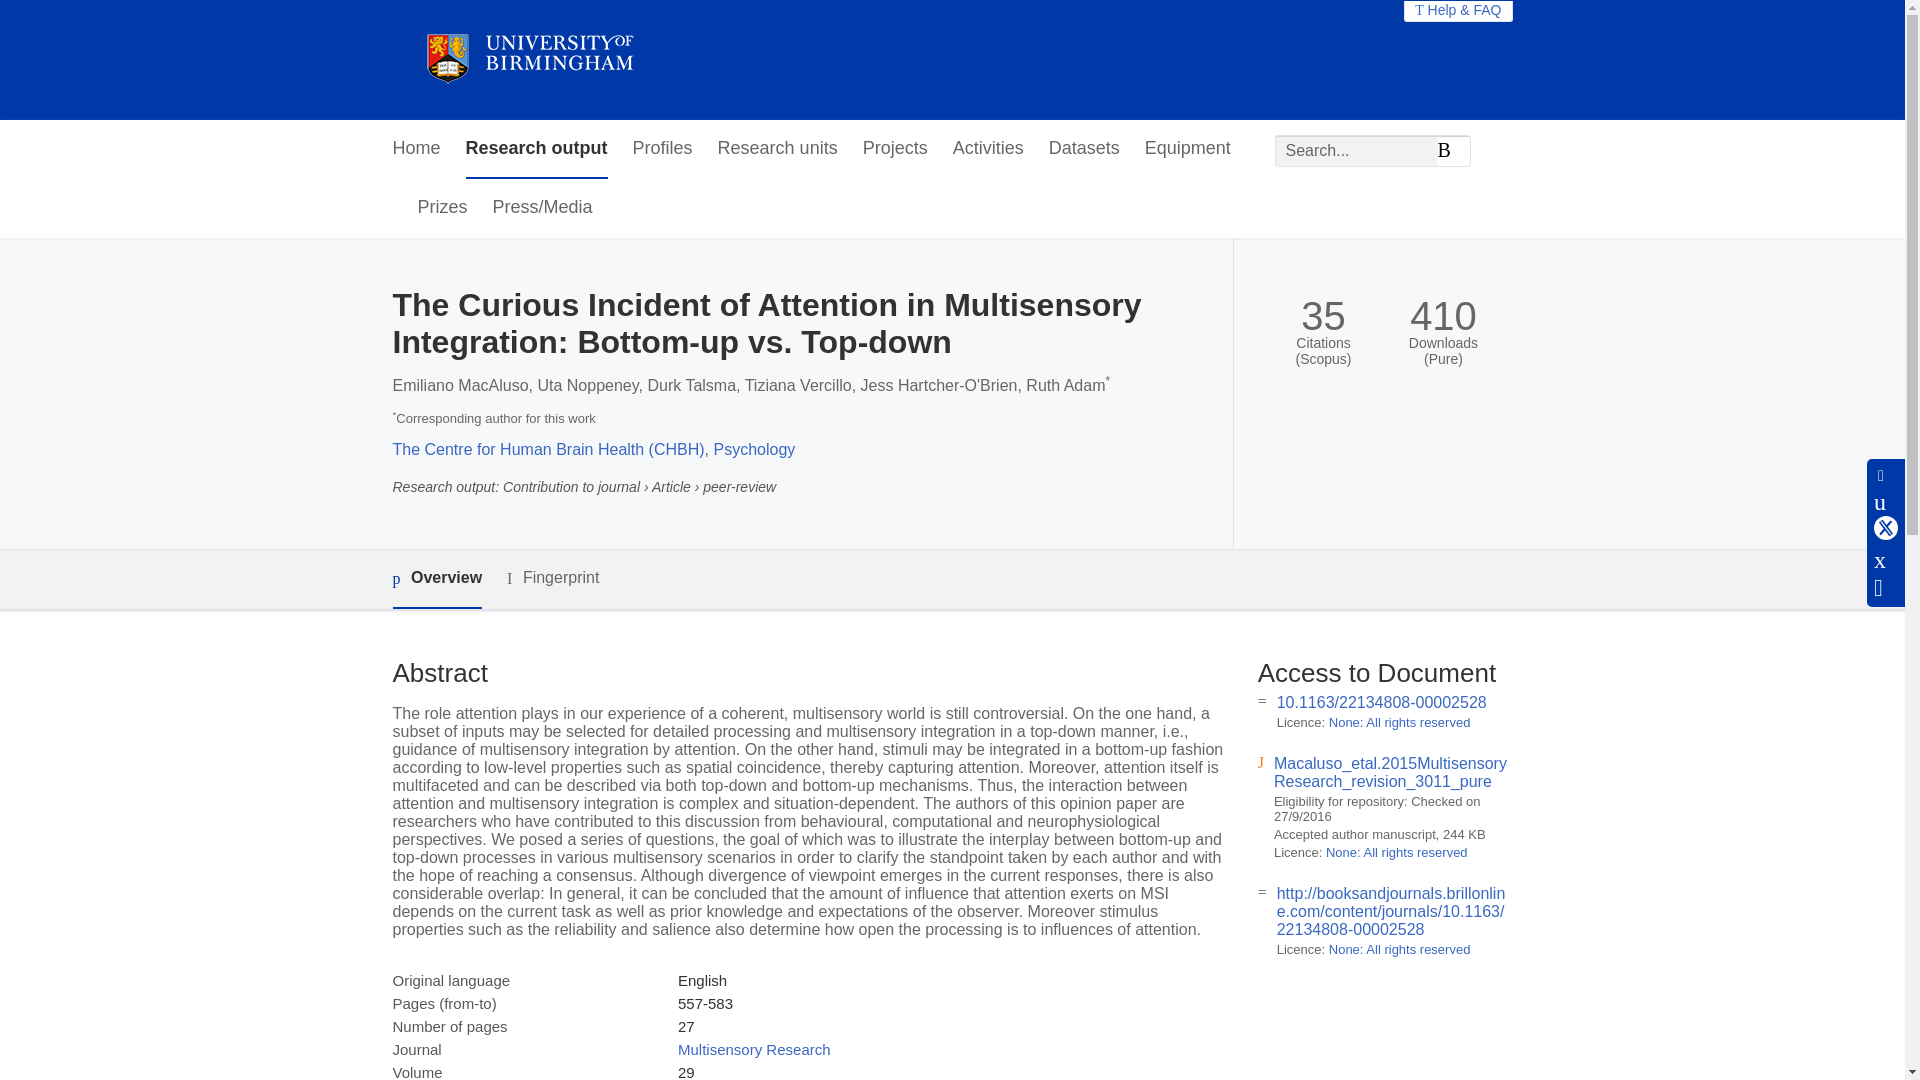 The width and height of the screenshot is (1920, 1080). Describe the element at coordinates (778, 149) in the screenshot. I see `Research units` at that location.